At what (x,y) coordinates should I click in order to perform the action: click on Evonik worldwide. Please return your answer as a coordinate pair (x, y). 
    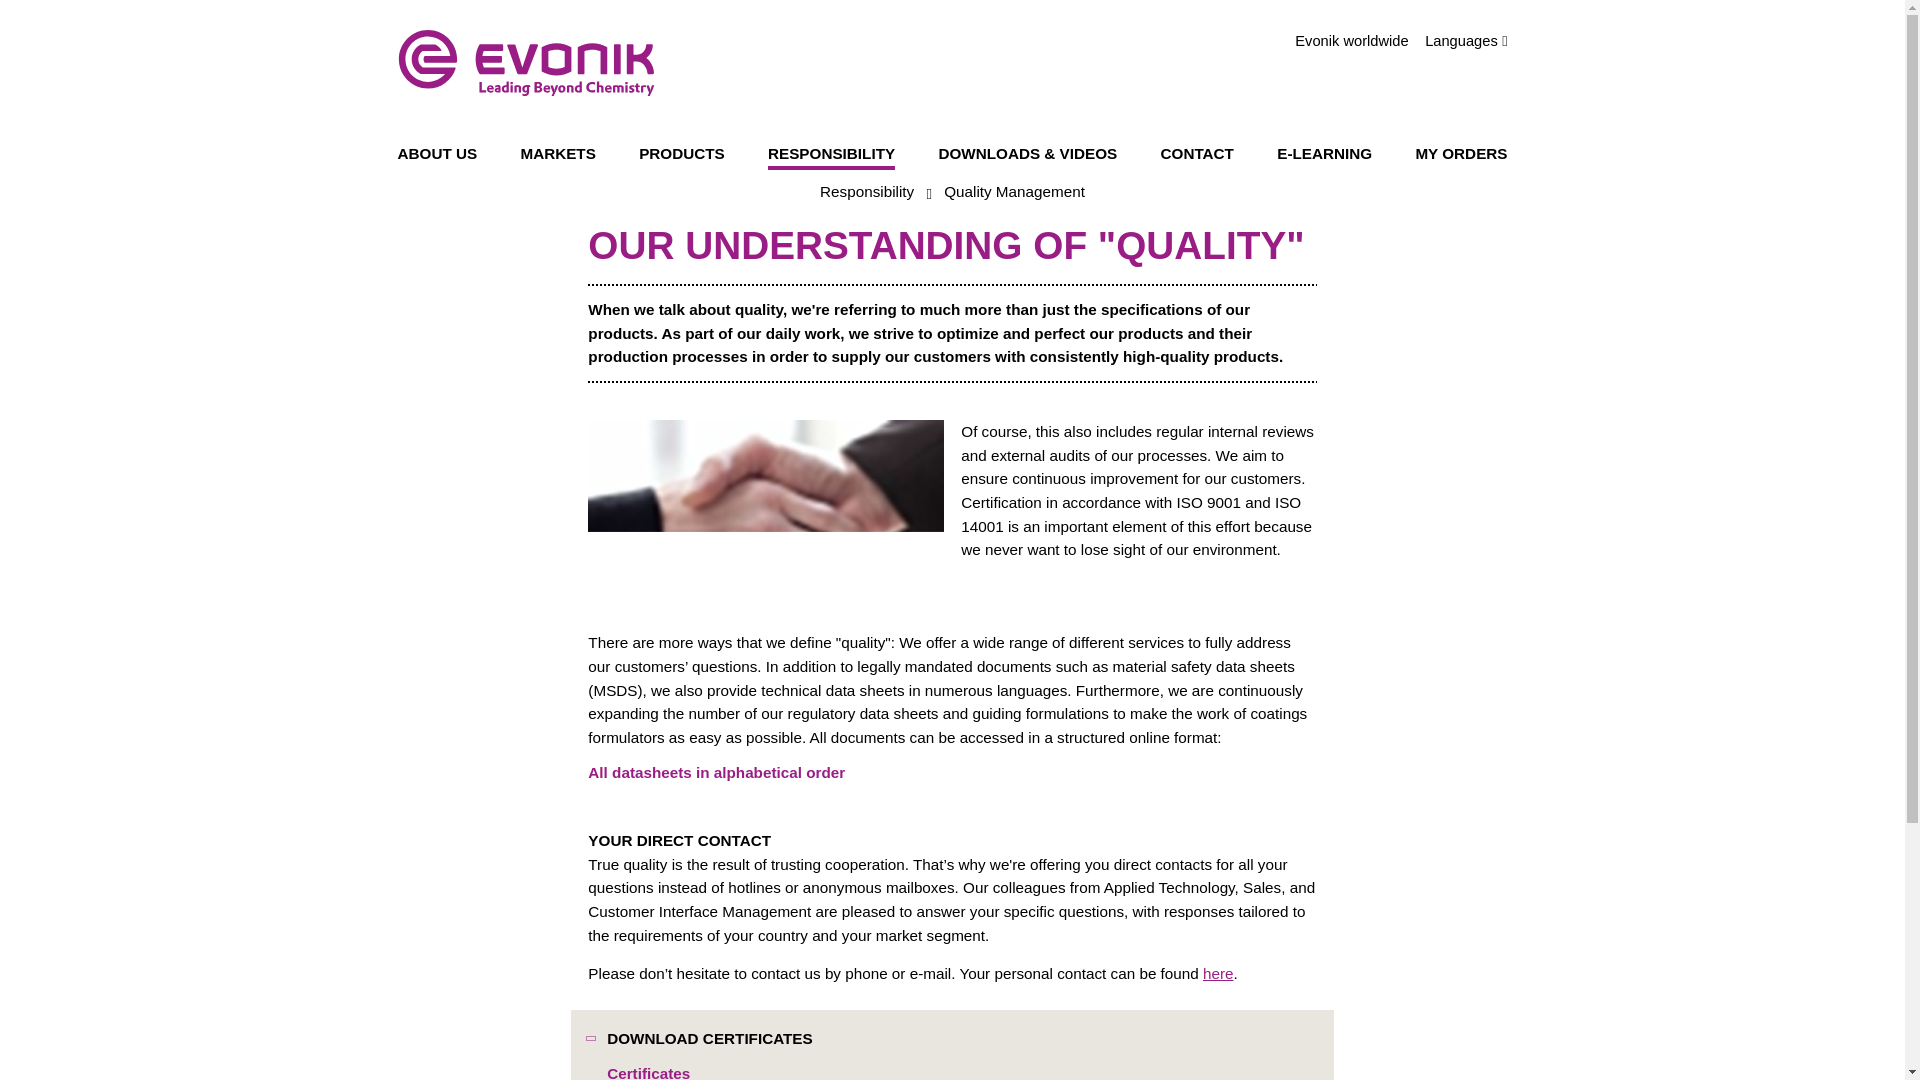
    Looking at the image, I should click on (1350, 41).